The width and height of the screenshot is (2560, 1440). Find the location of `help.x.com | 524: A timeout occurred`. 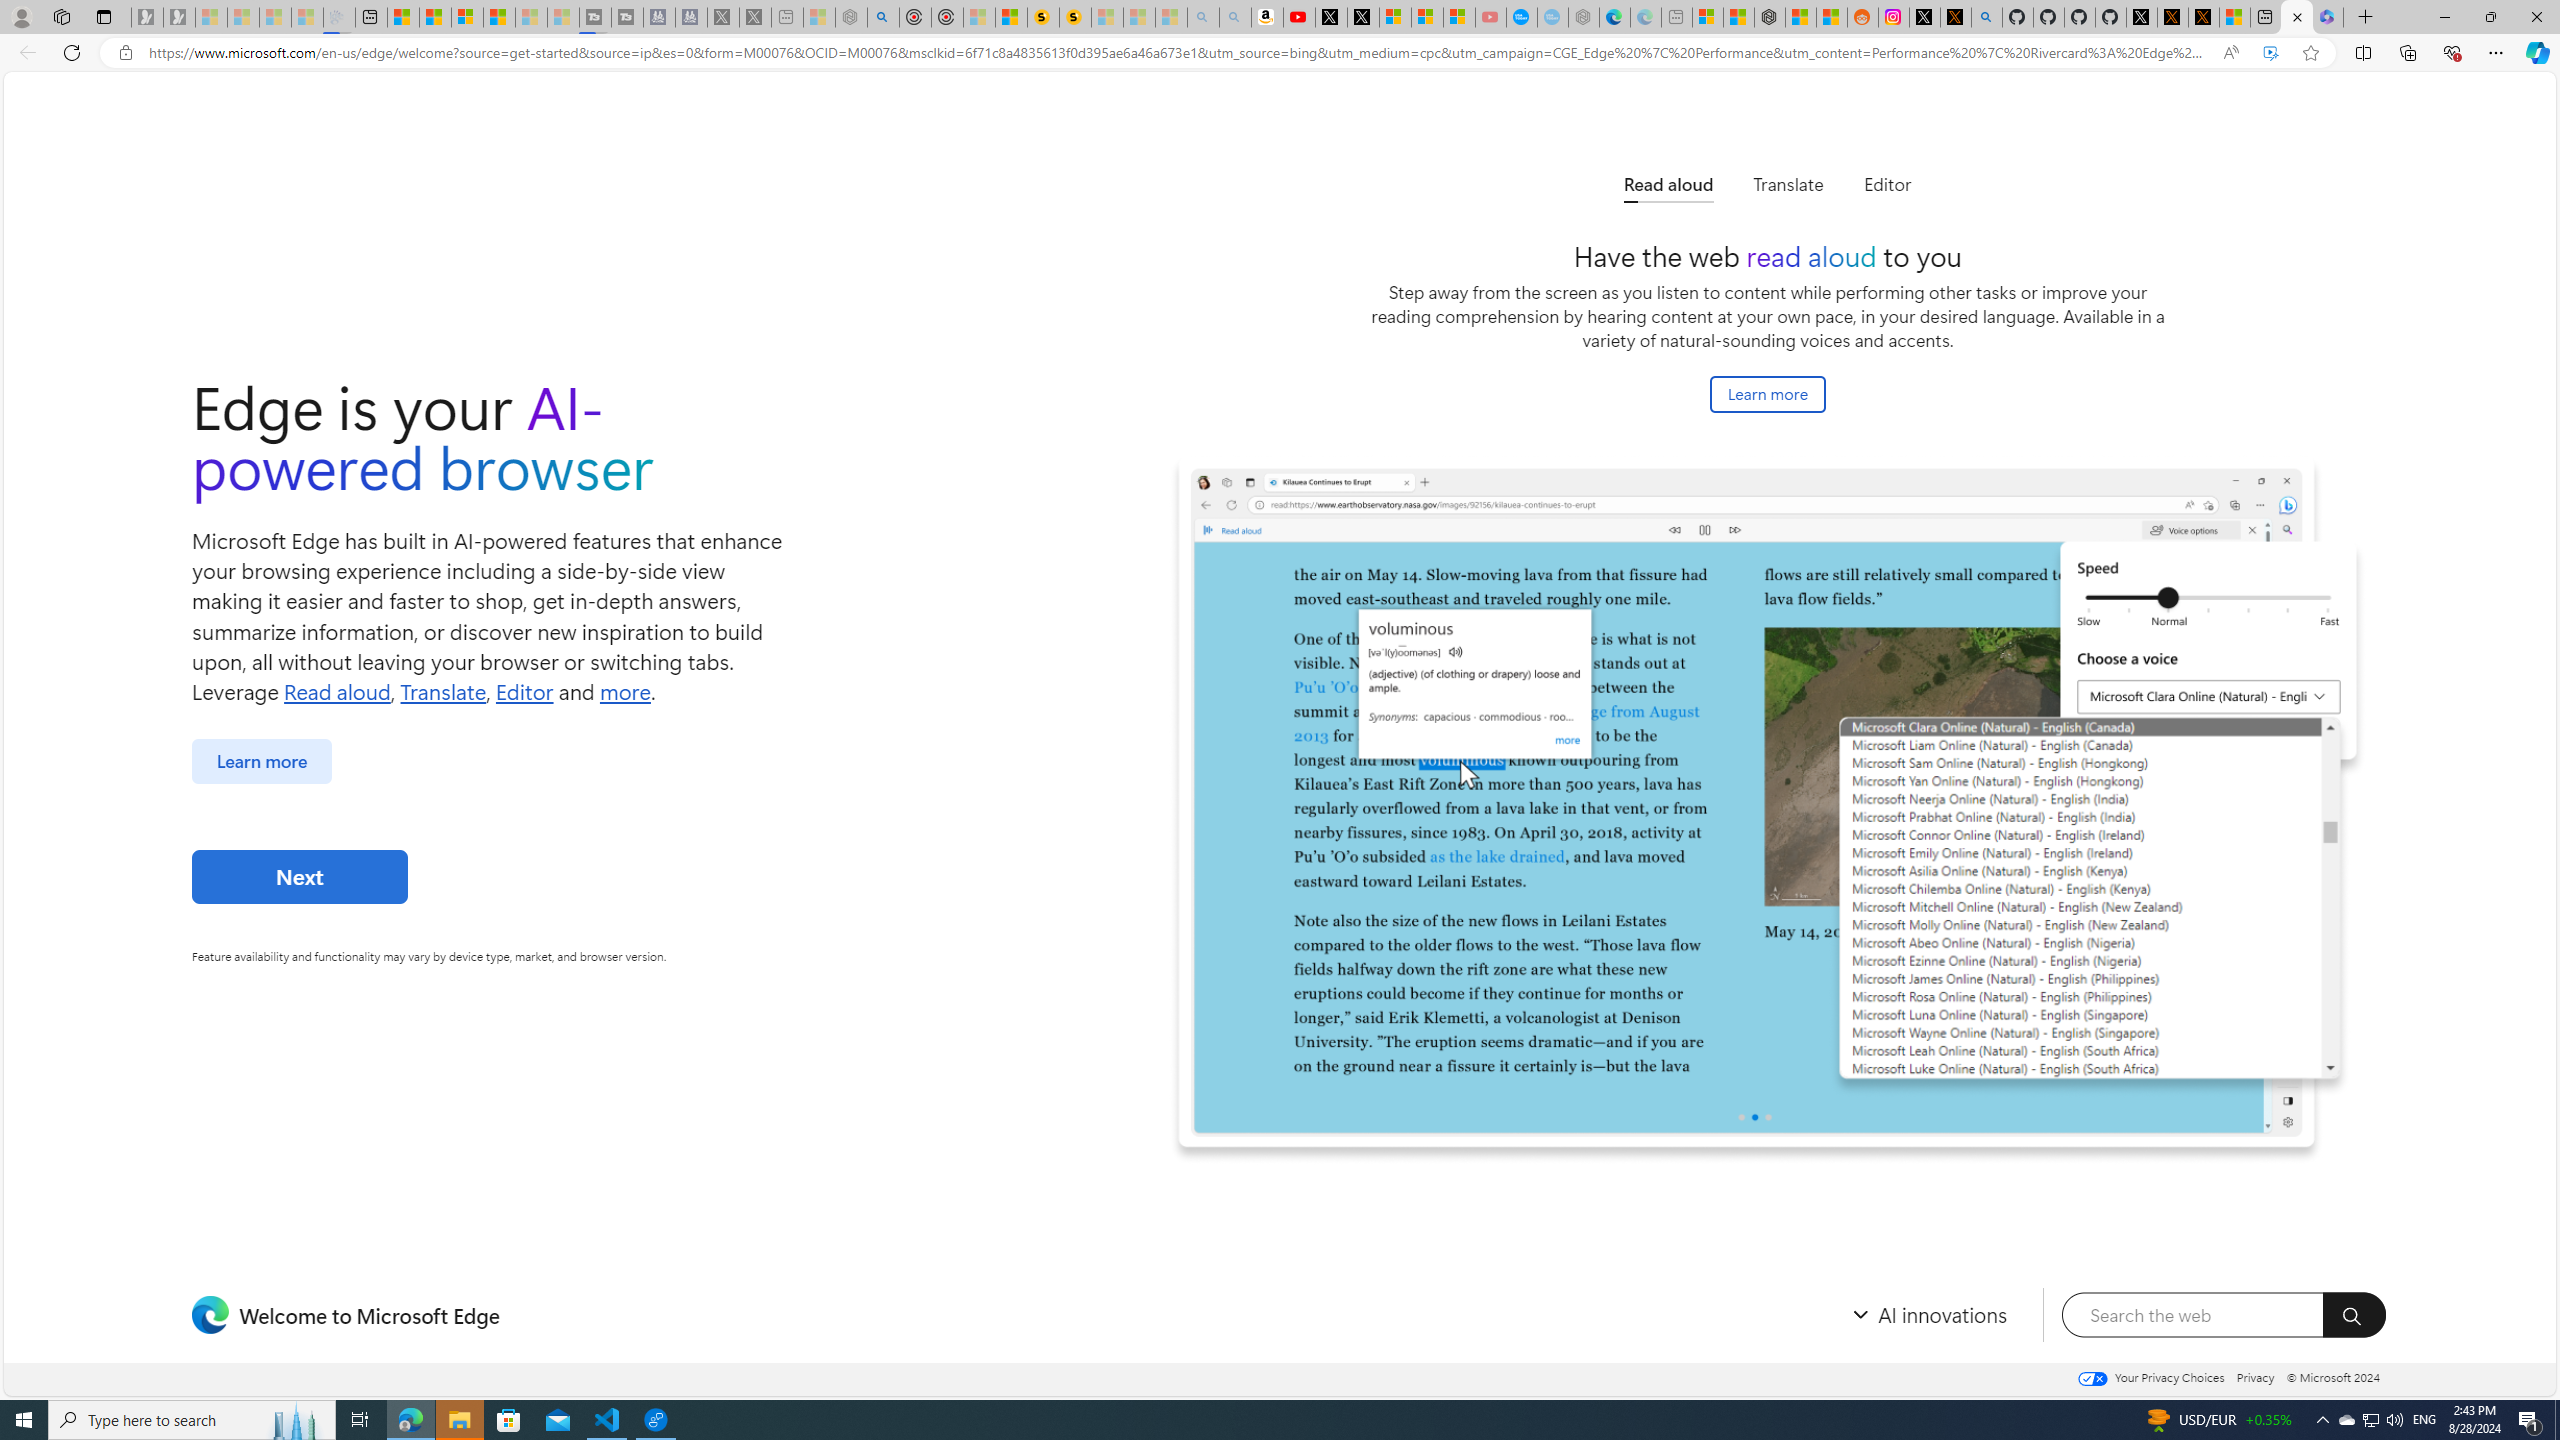

help.x.com | 524: A timeout occurred is located at coordinates (1955, 17).